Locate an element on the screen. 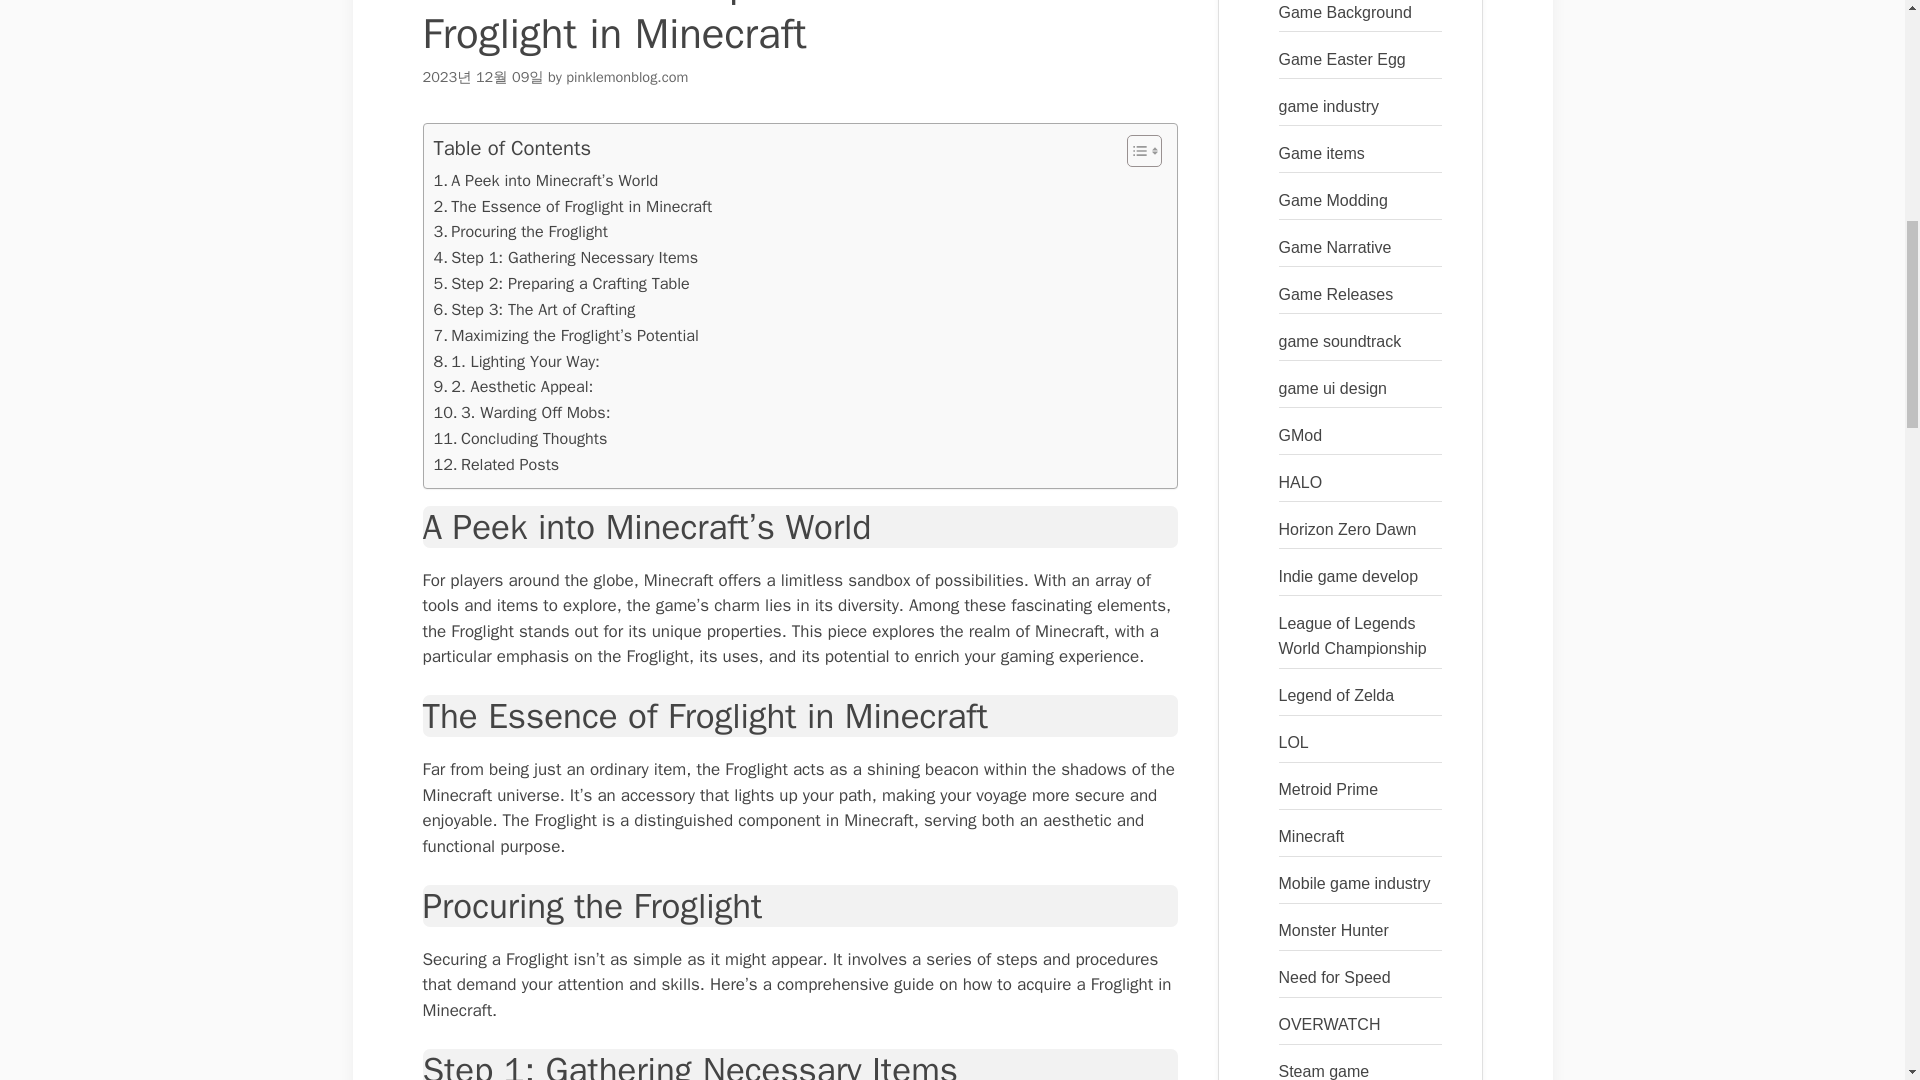 Image resolution: width=1920 pixels, height=1080 pixels. 3. Warding Off Mobs: is located at coordinates (522, 412).